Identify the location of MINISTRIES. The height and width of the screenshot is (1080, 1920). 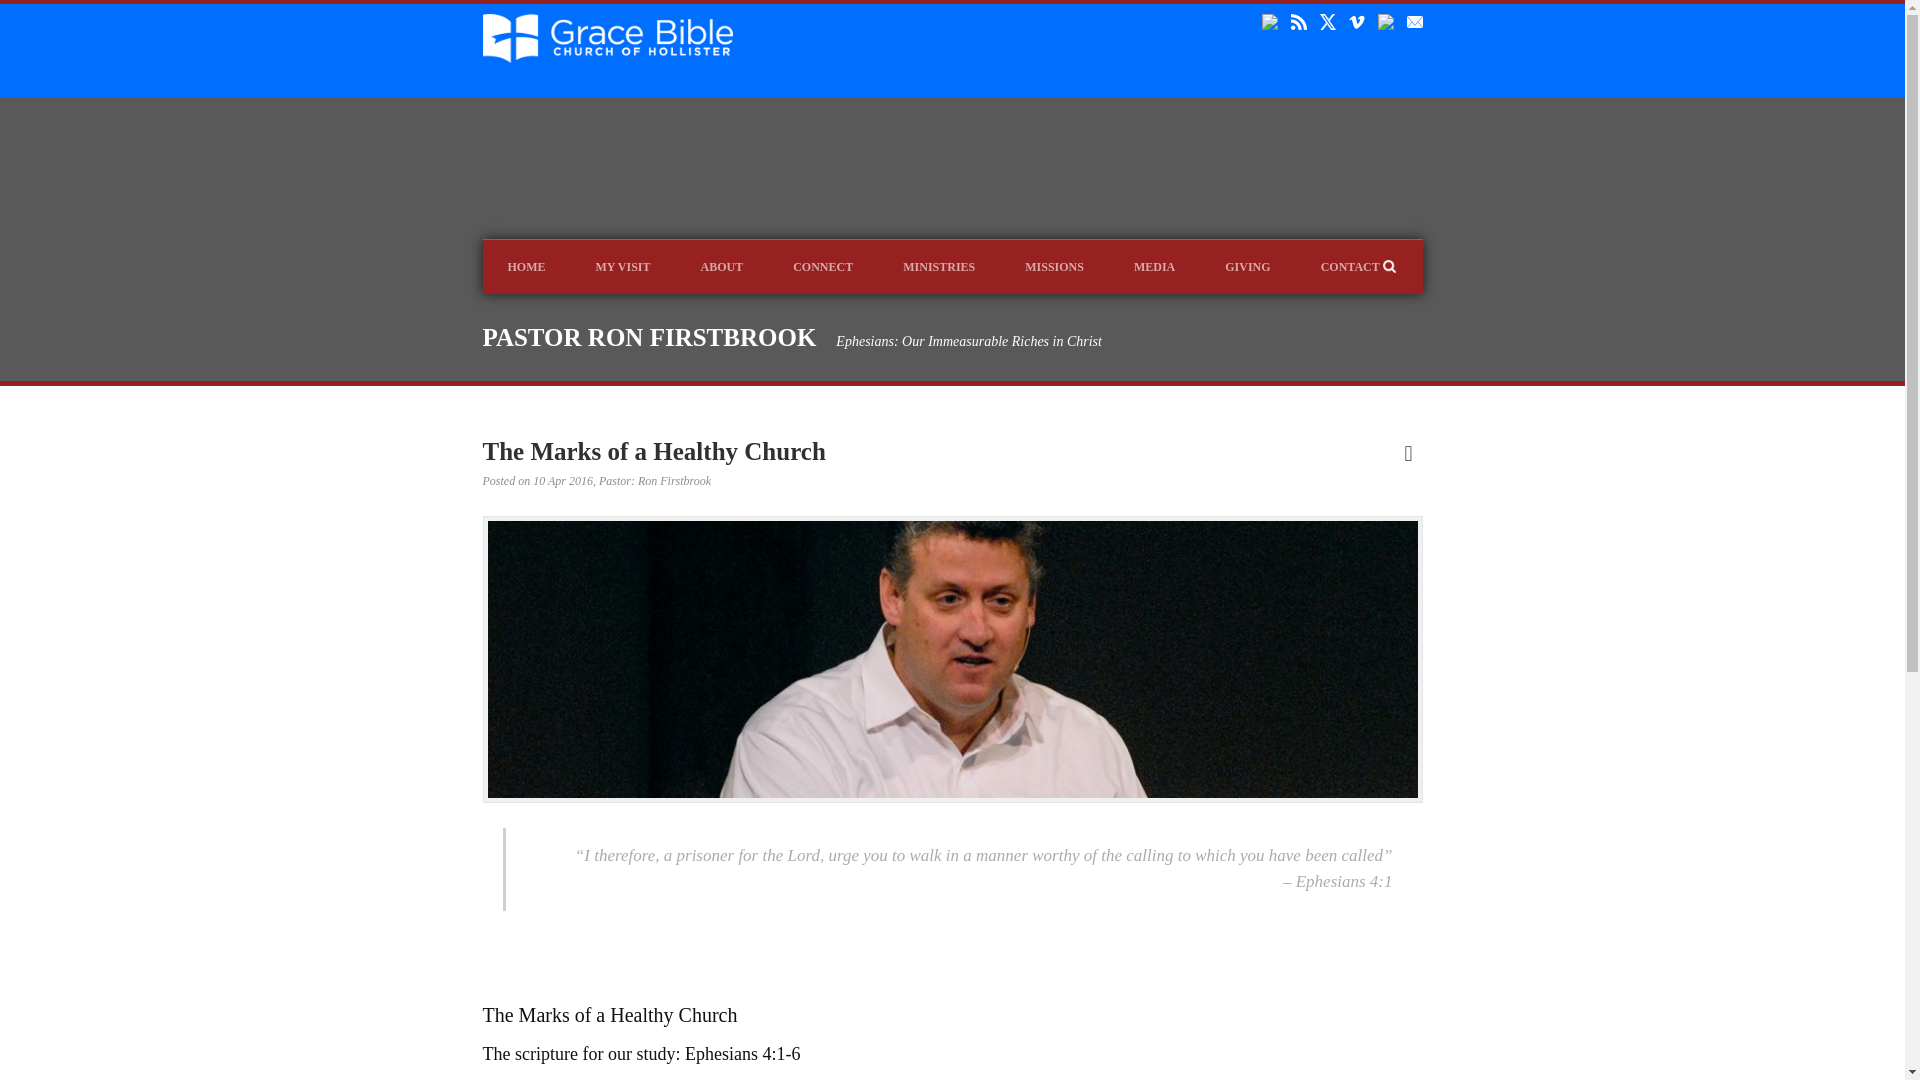
(938, 266).